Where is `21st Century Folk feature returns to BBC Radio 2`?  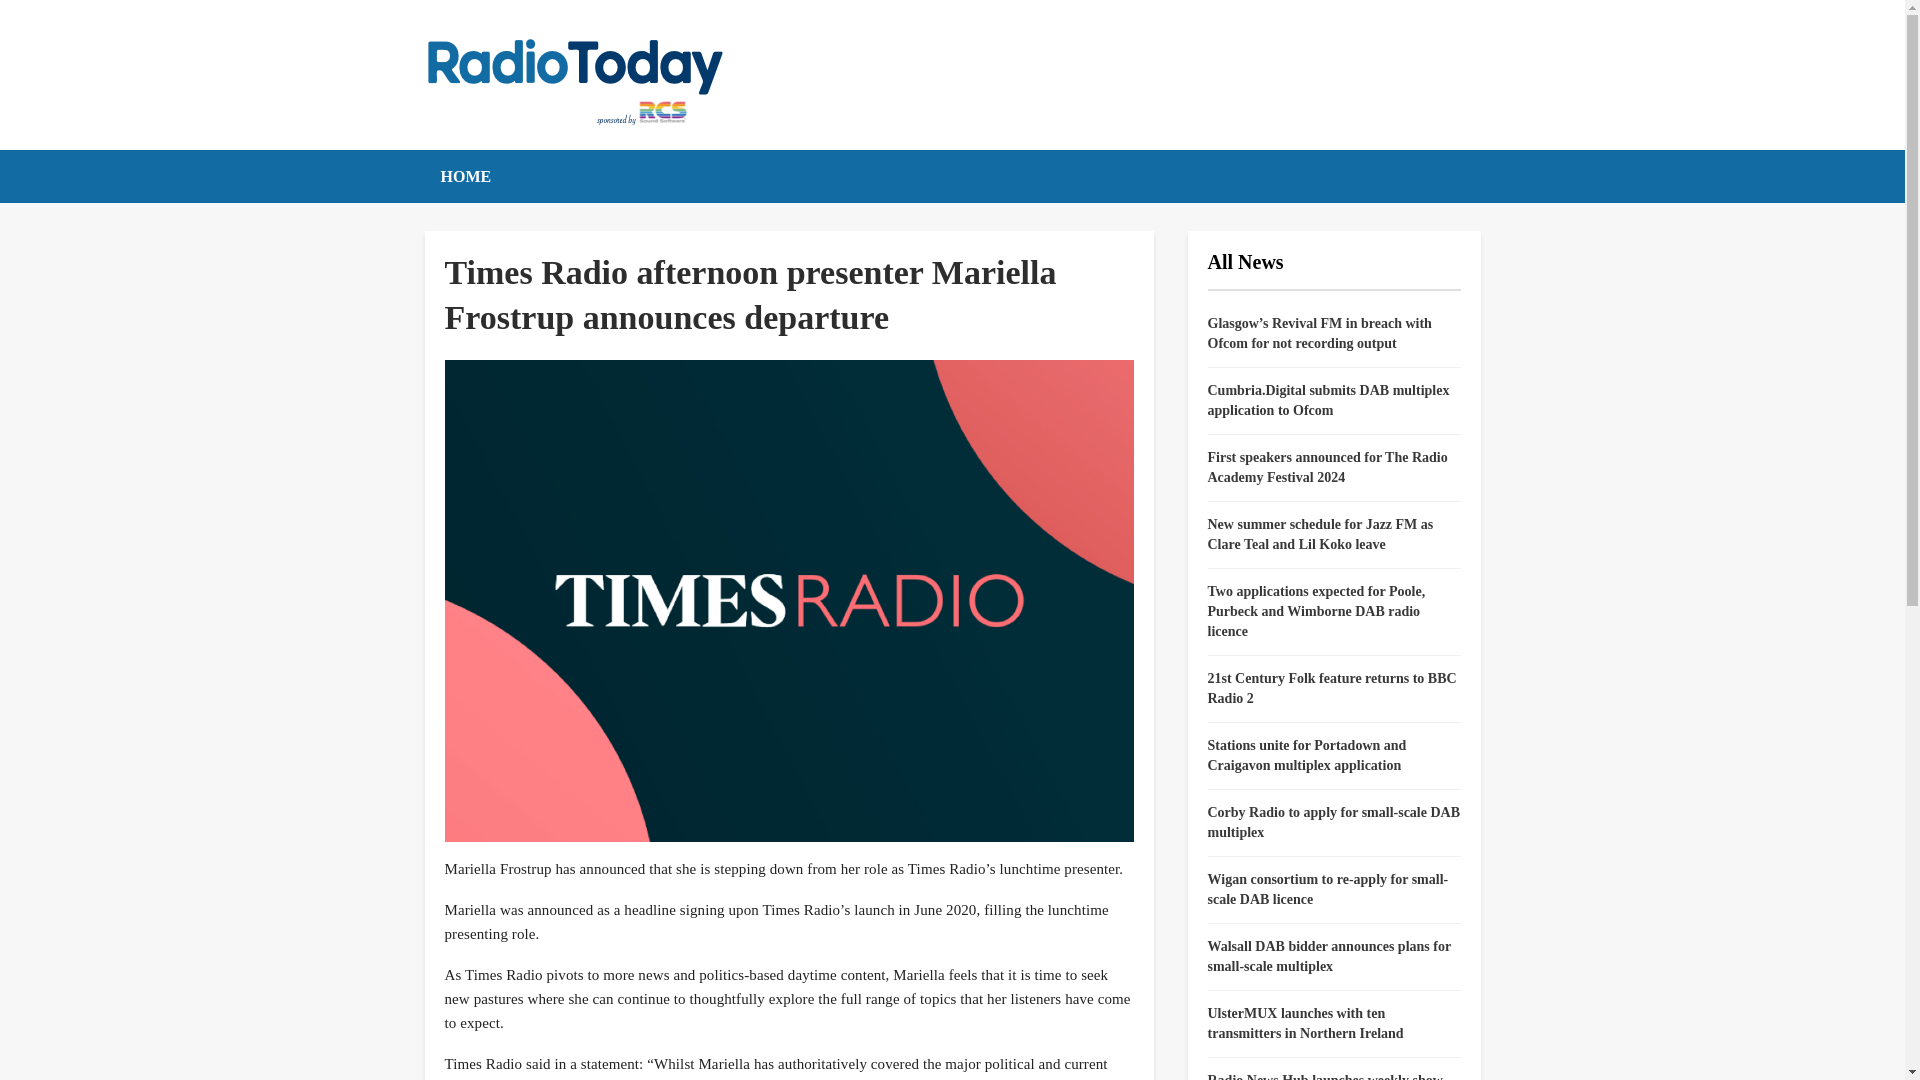 21st Century Folk feature returns to BBC Radio 2 is located at coordinates (1332, 688).